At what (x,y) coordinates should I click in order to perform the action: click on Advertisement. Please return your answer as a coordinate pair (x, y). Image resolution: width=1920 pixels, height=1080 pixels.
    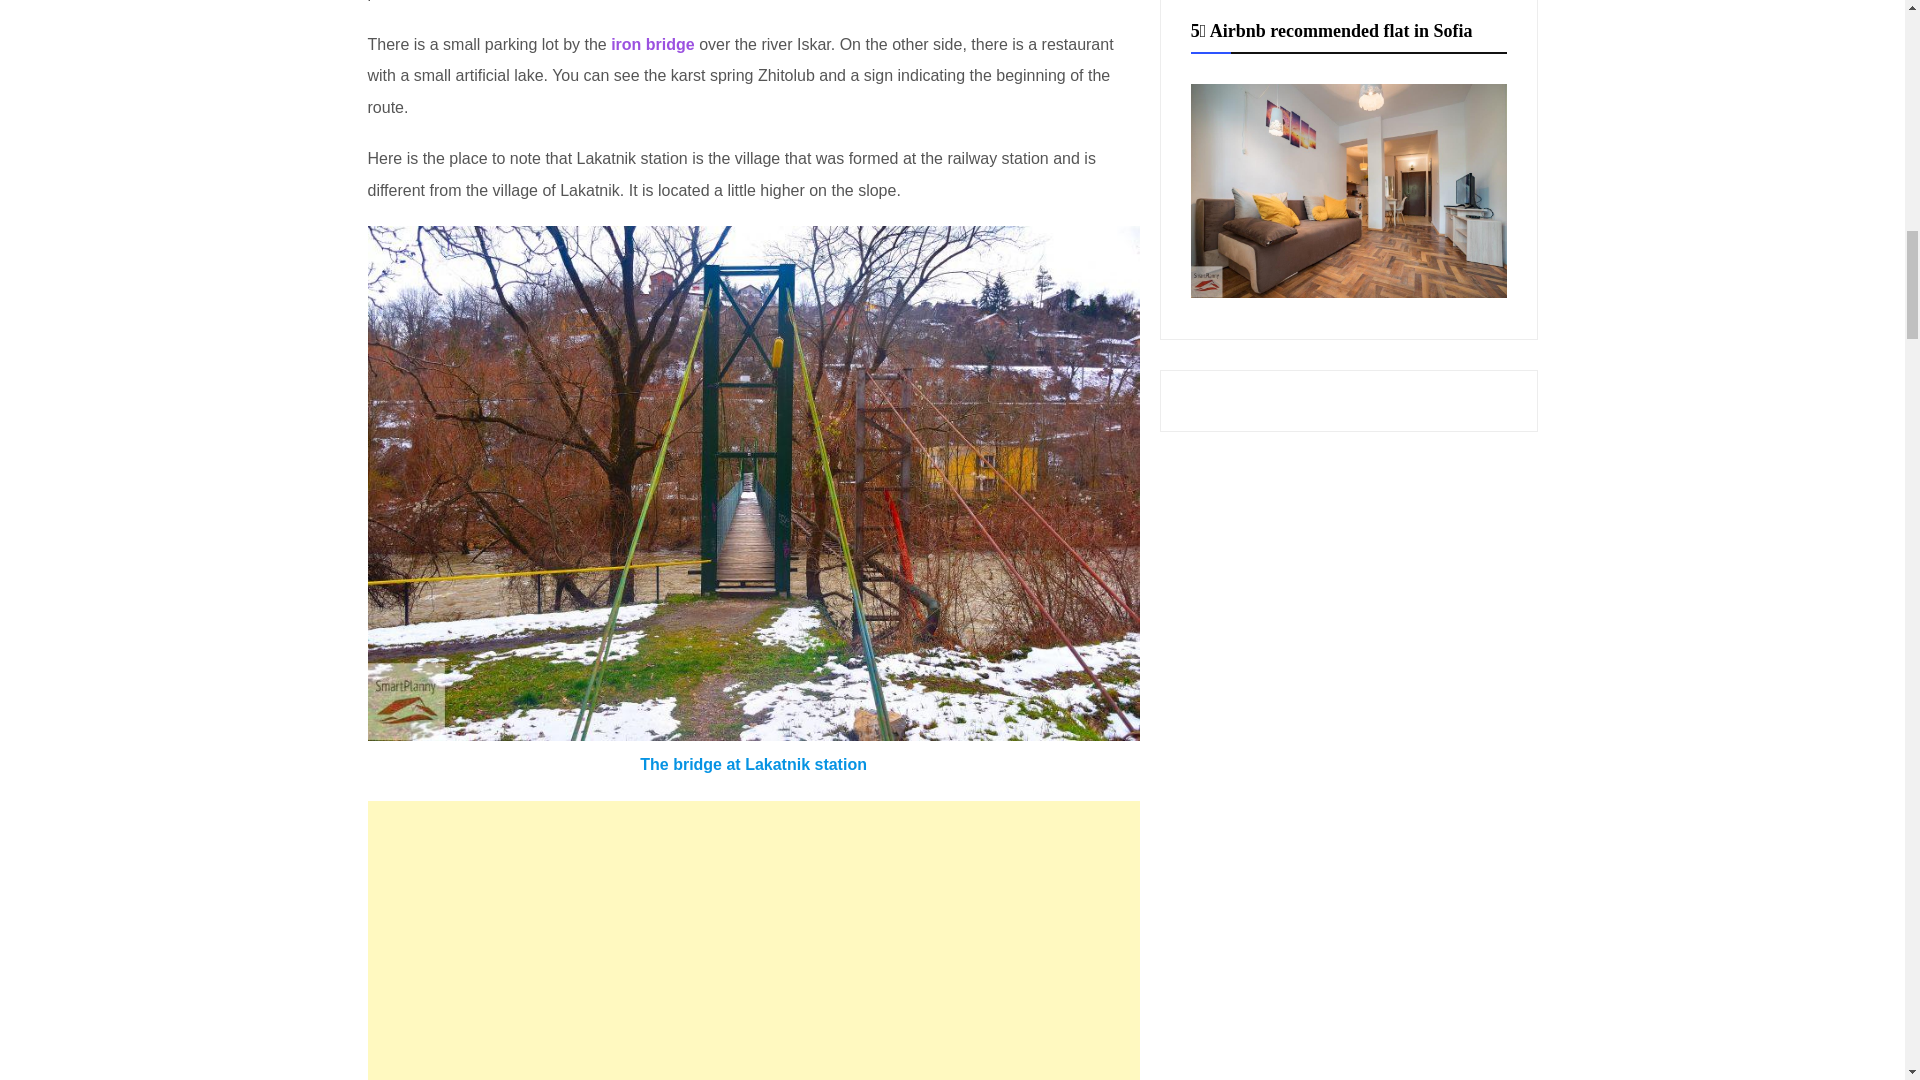
    Looking at the image, I should click on (754, 940).